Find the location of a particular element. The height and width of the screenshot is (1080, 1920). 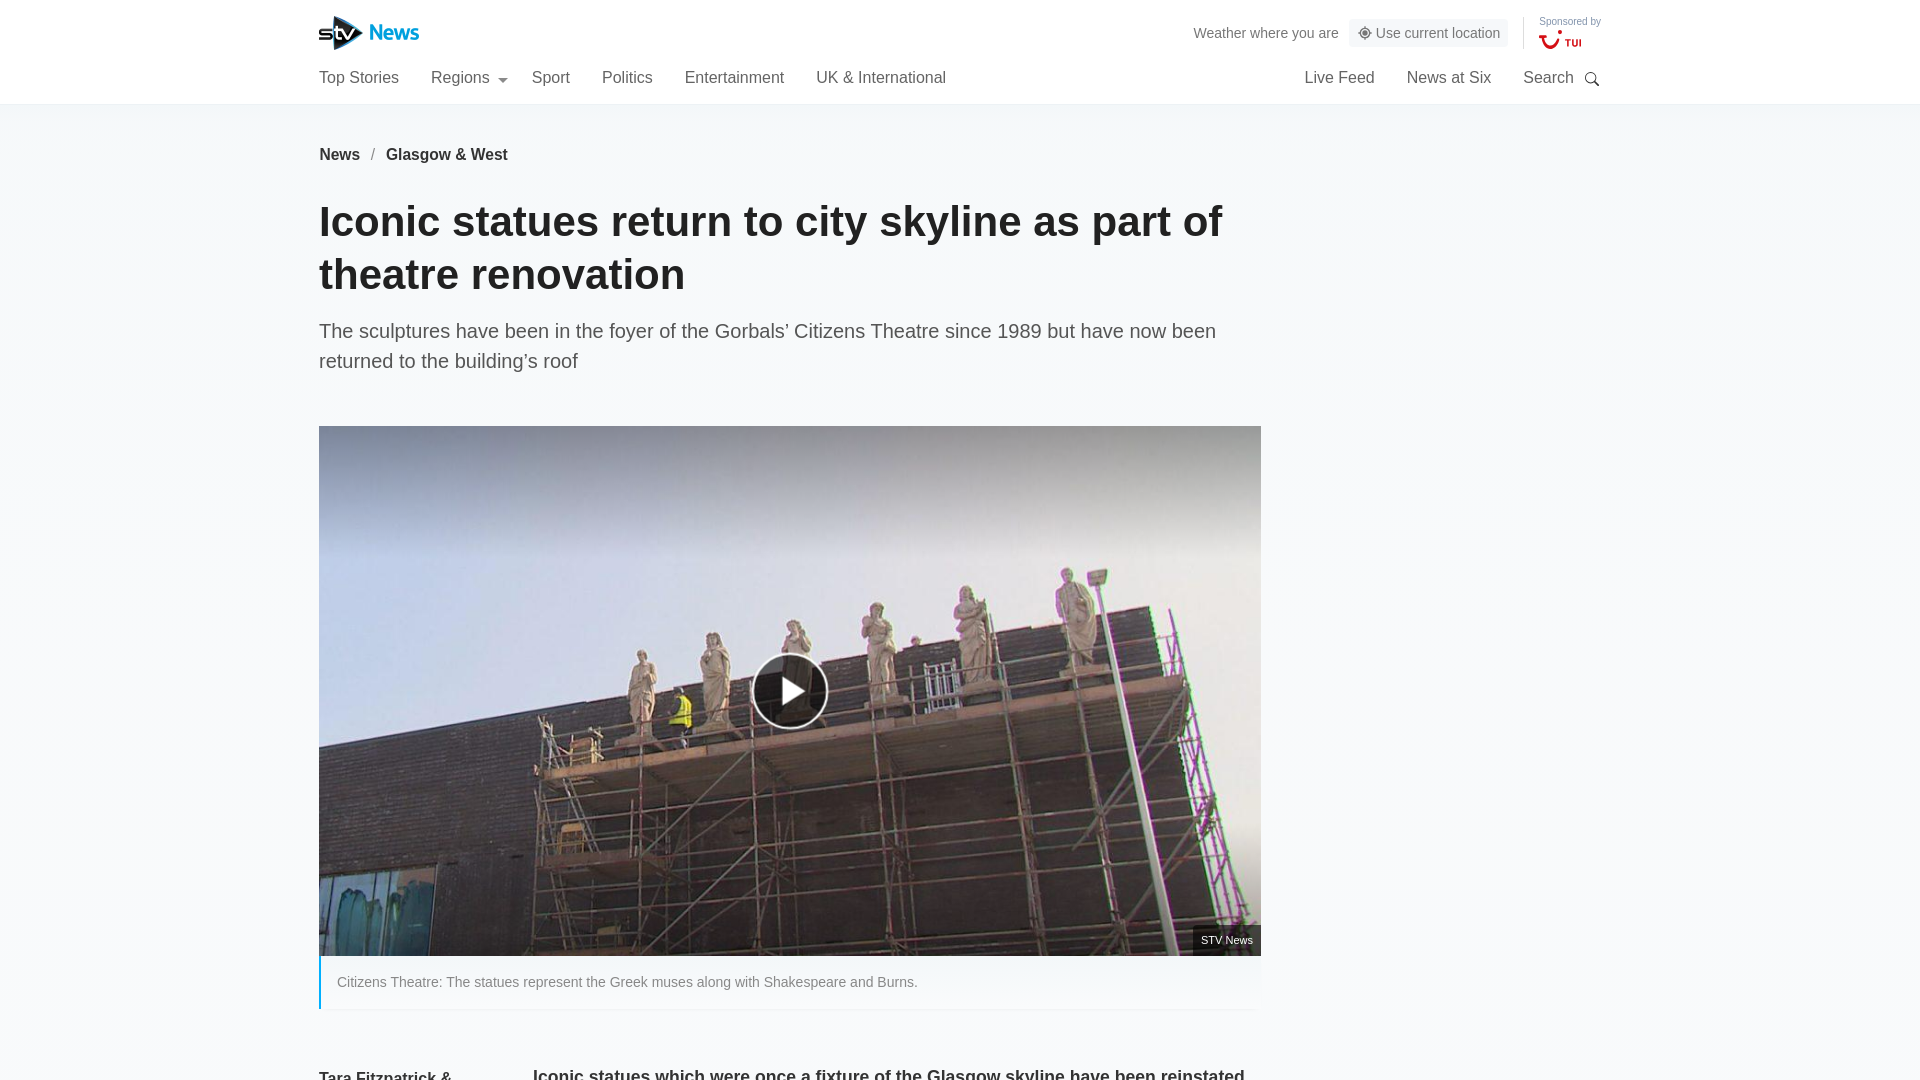

News at Six is located at coordinates (1449, 76).